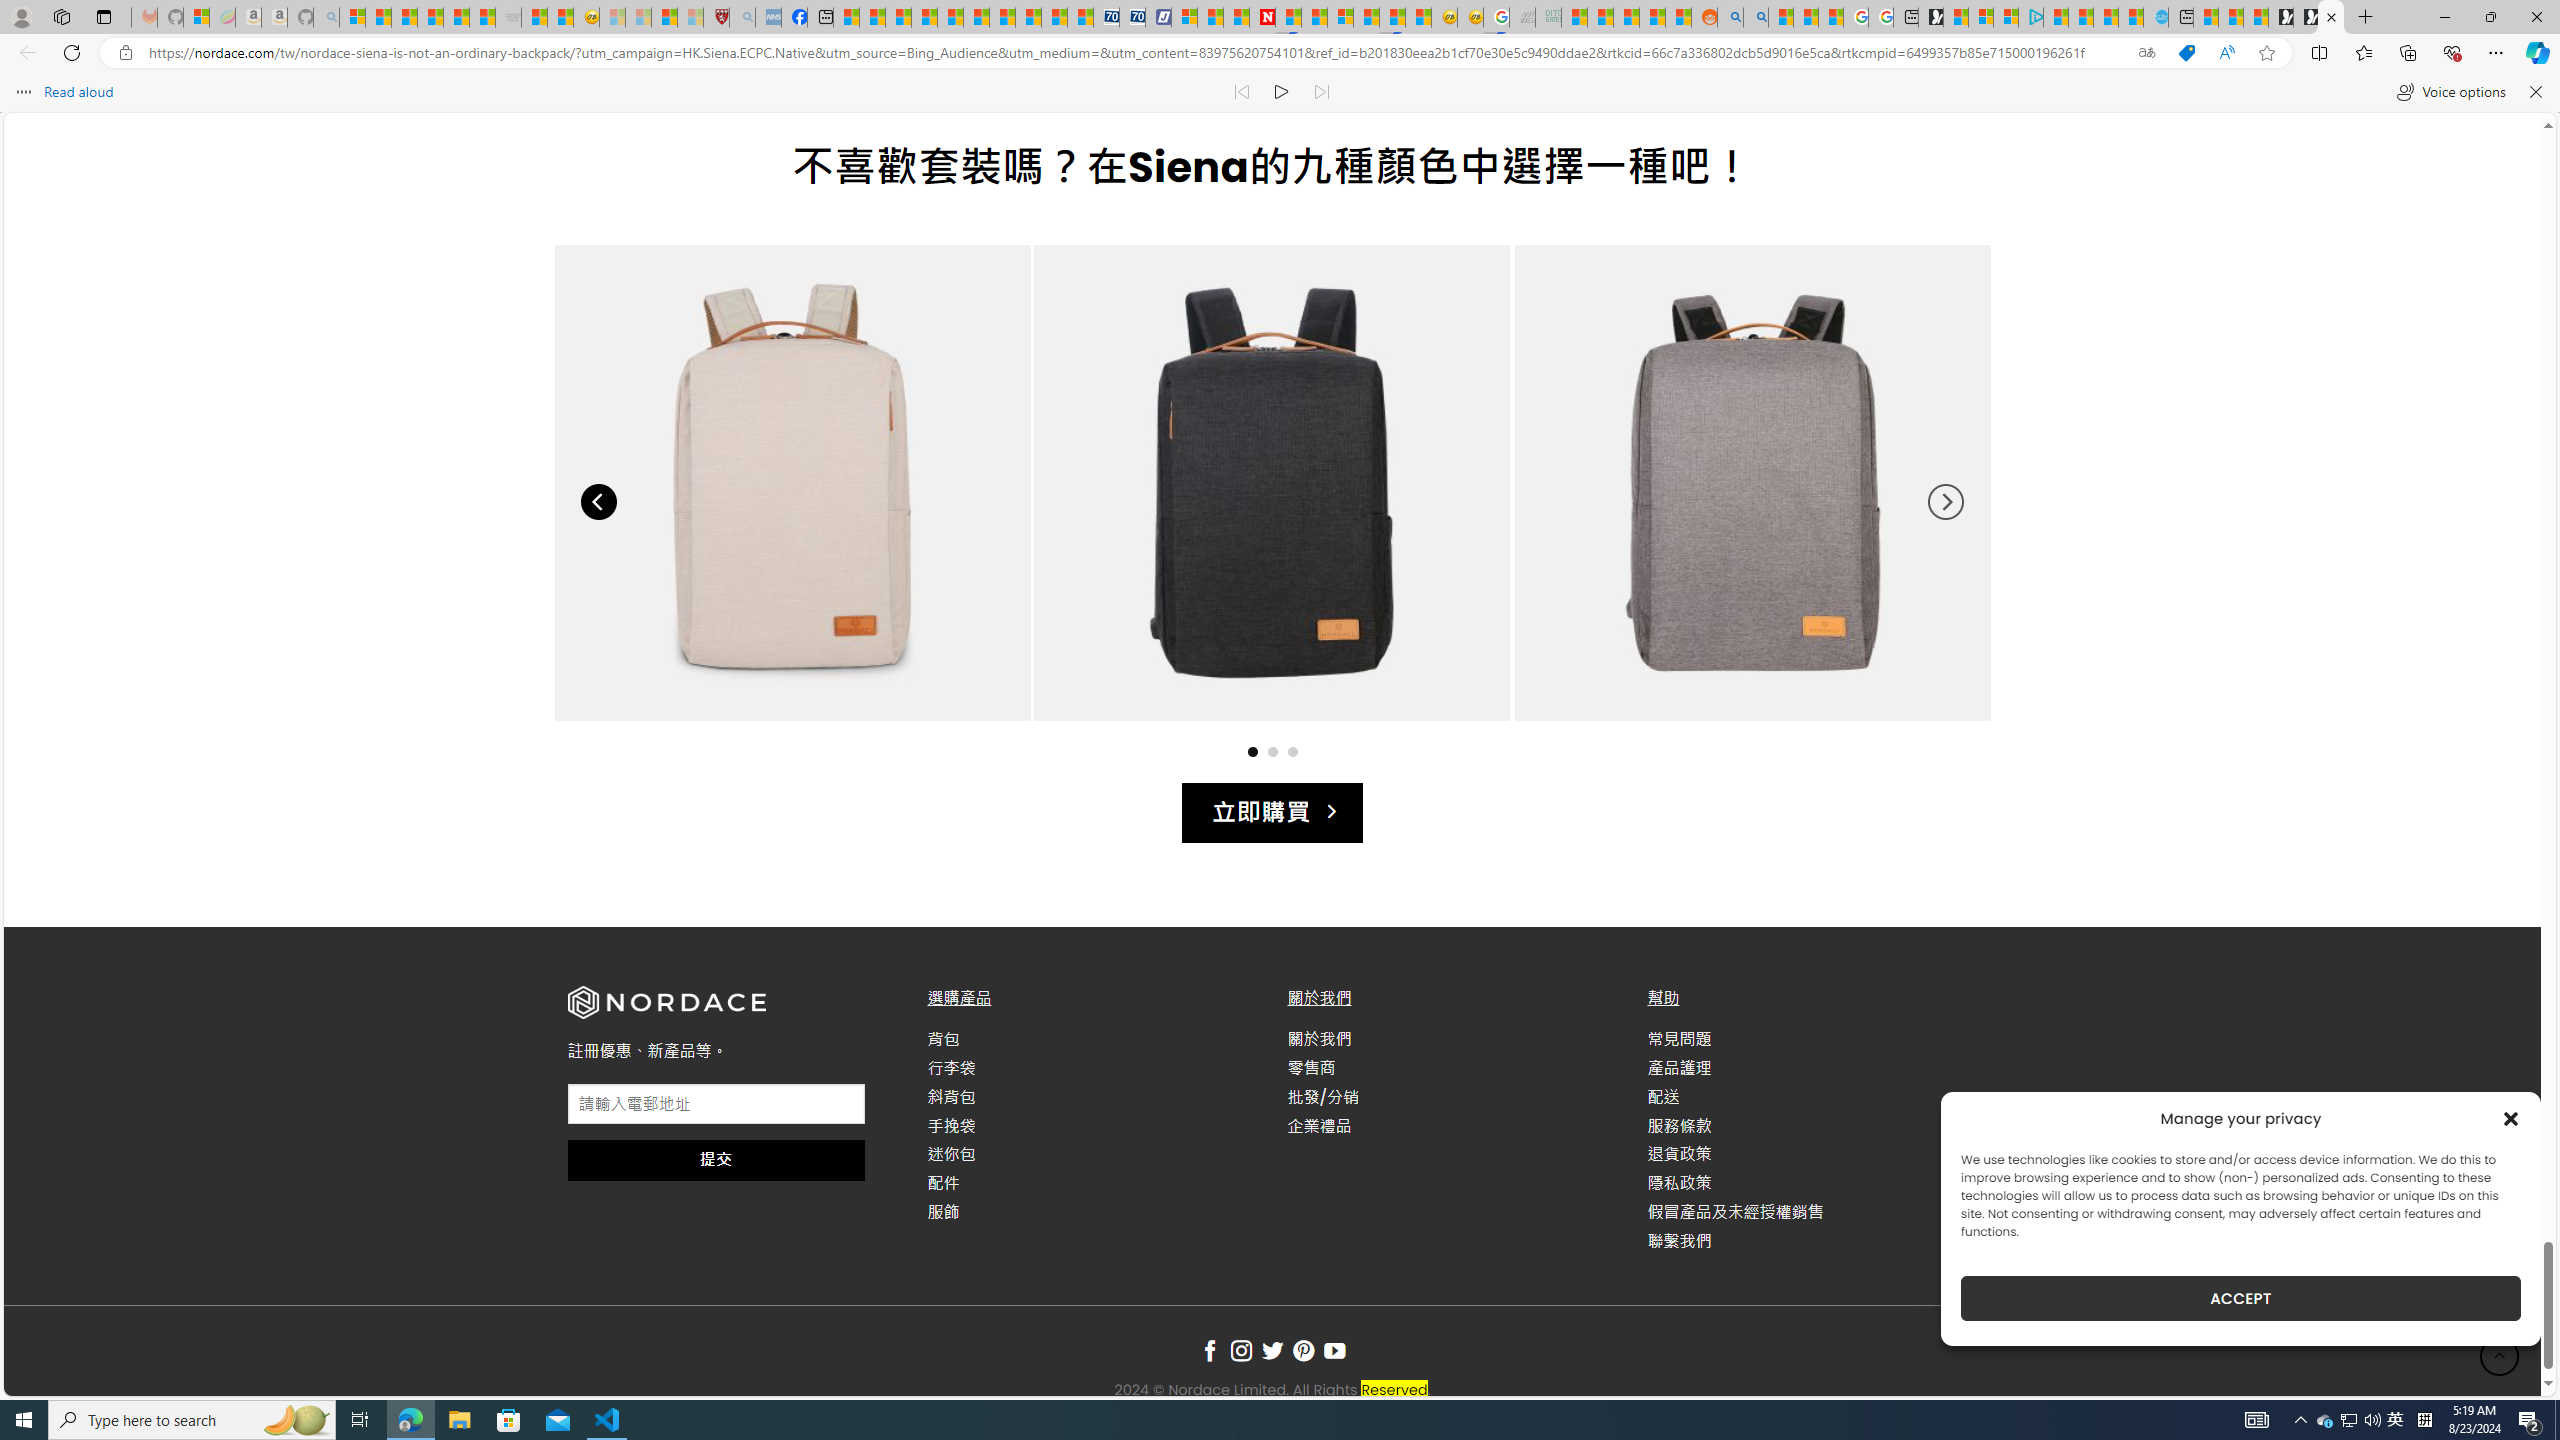  What do you see at coordinates (2146, 53) in the screenshot?
I see `Show translate options` at bounding box center [2146, 53].